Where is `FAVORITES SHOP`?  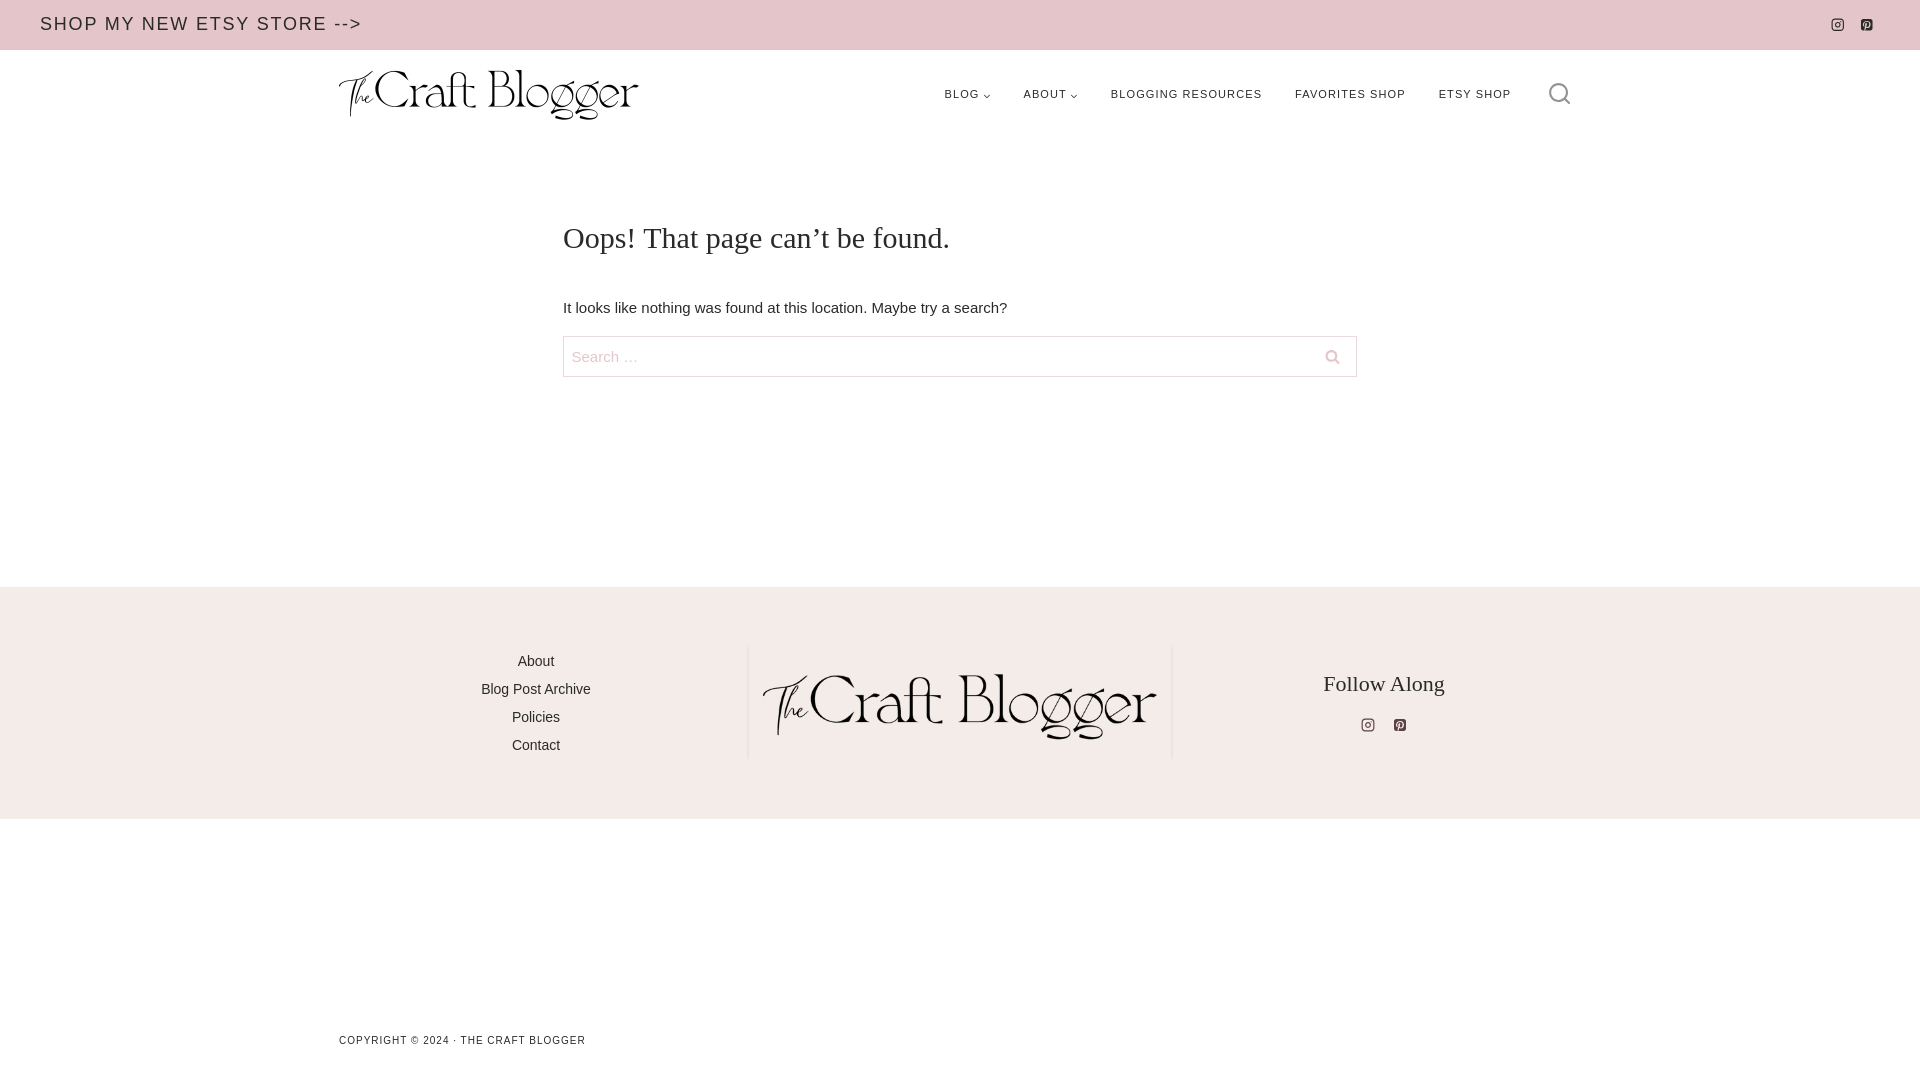
FAVORITES SHOP is located at coordinates (1350, 94).